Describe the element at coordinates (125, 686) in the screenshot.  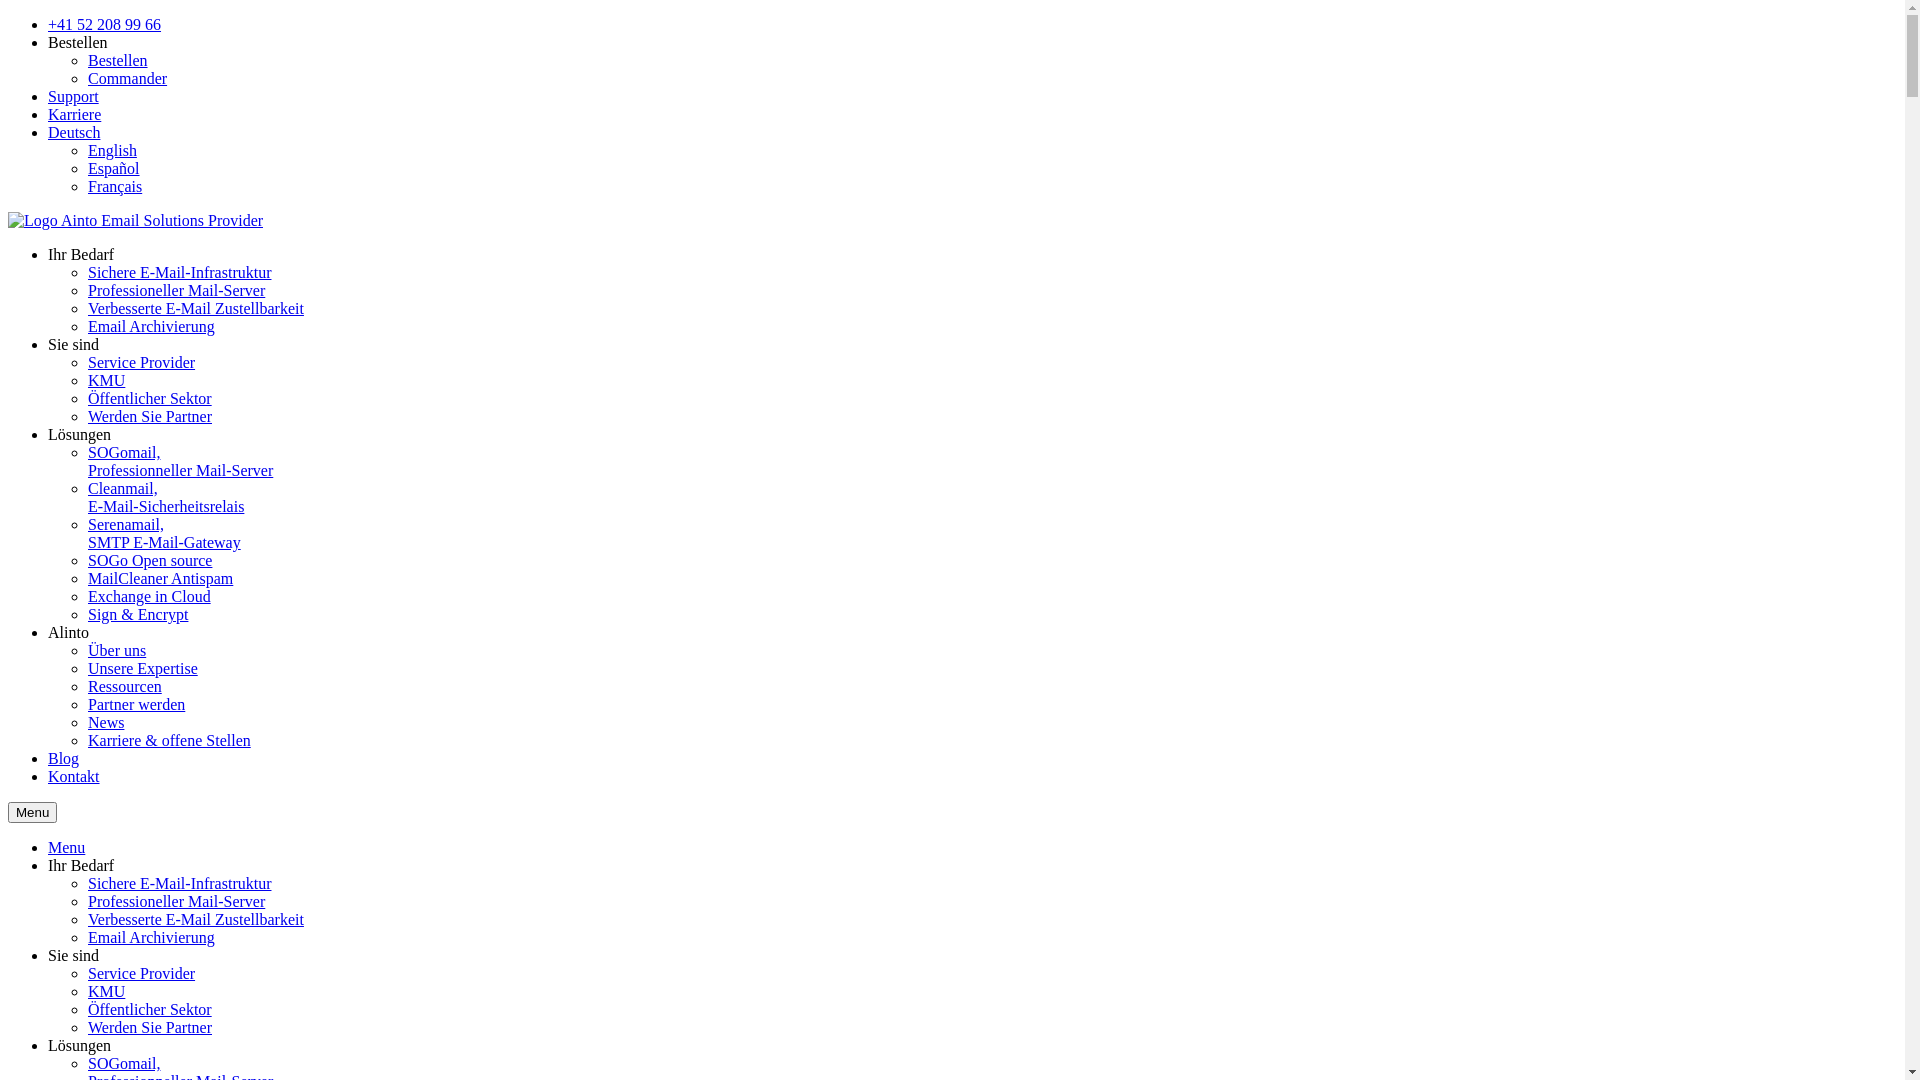
I see `Ressourcen` at that location.